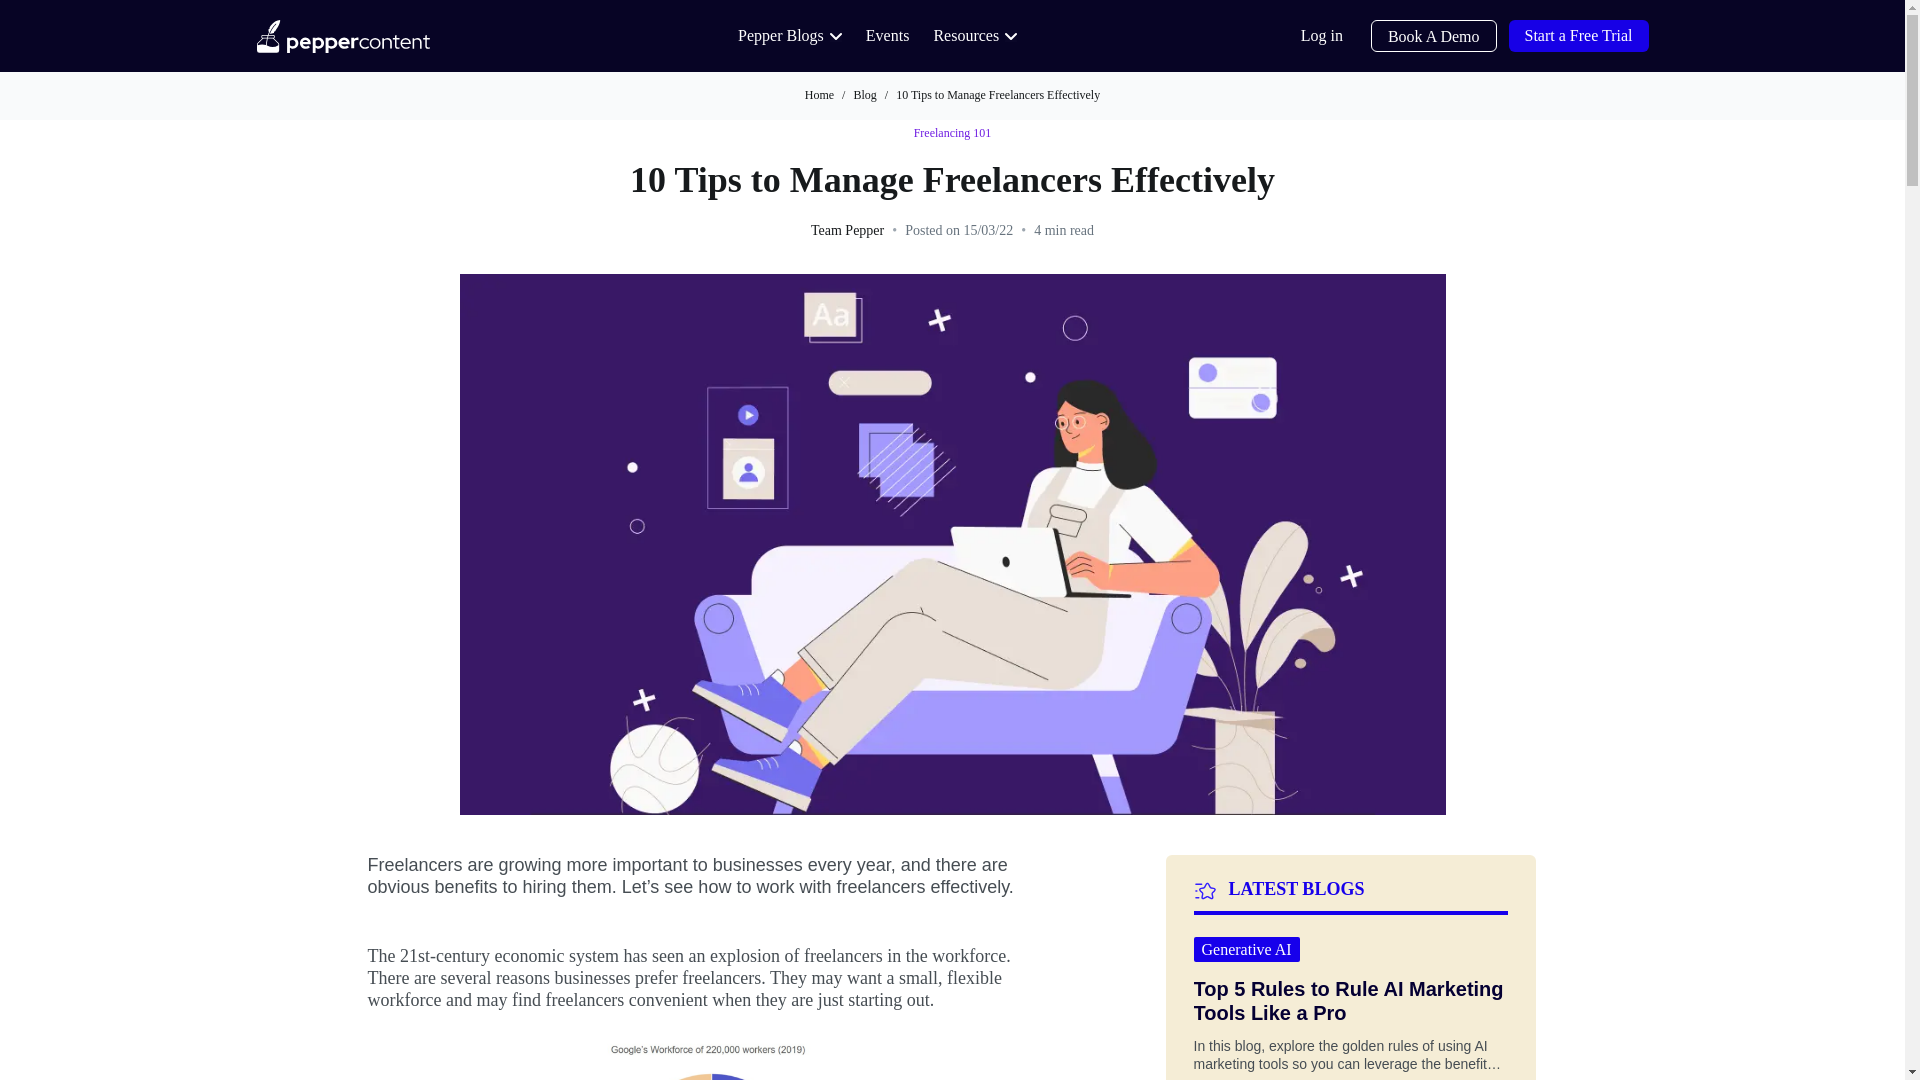 This screenshot has height=1080, width=1920. What do you see at coordinates (1322, 36) in the screenshot?
I see `Log in` at bounding box center [1322, 36].